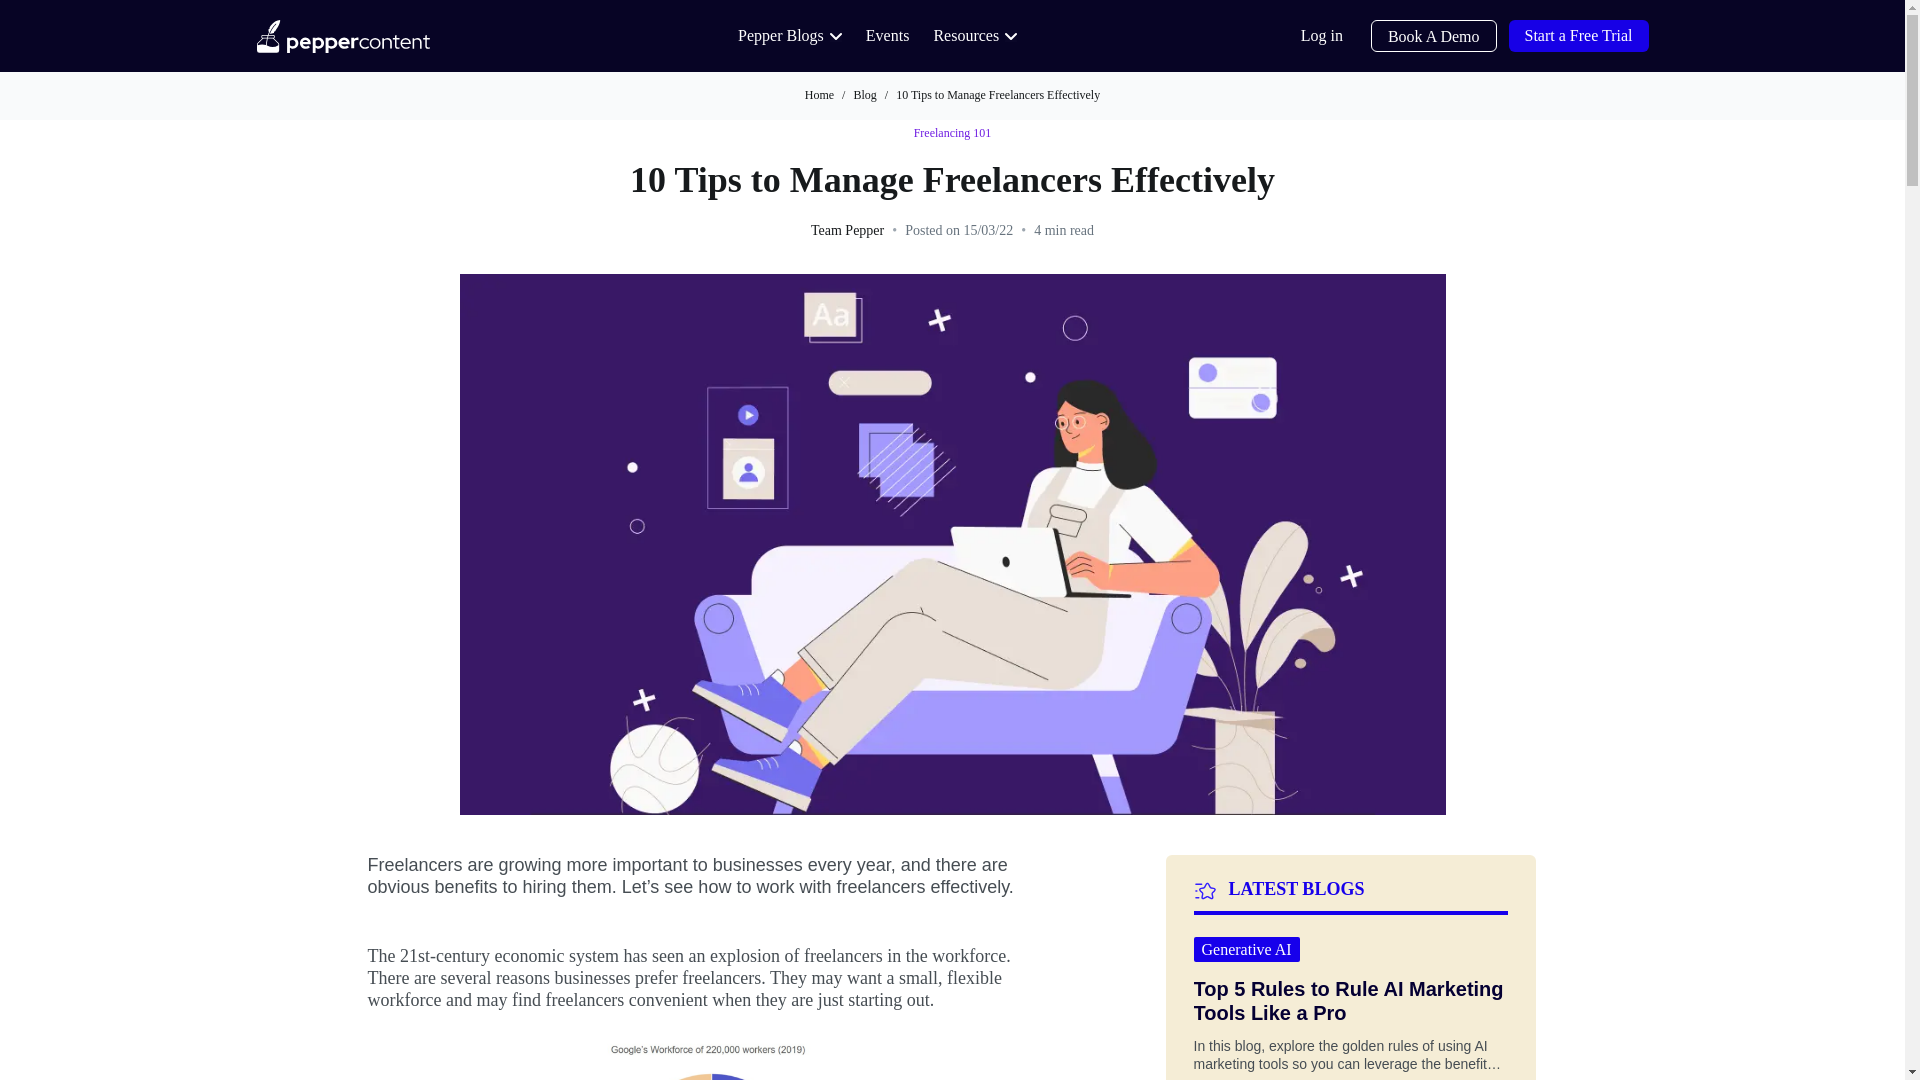 This screenshot has height=1080, width=1920. What do you see at coordinates (1322, 36) in the screenshot?
I see `Log in` at bounding box center [1322, 36].